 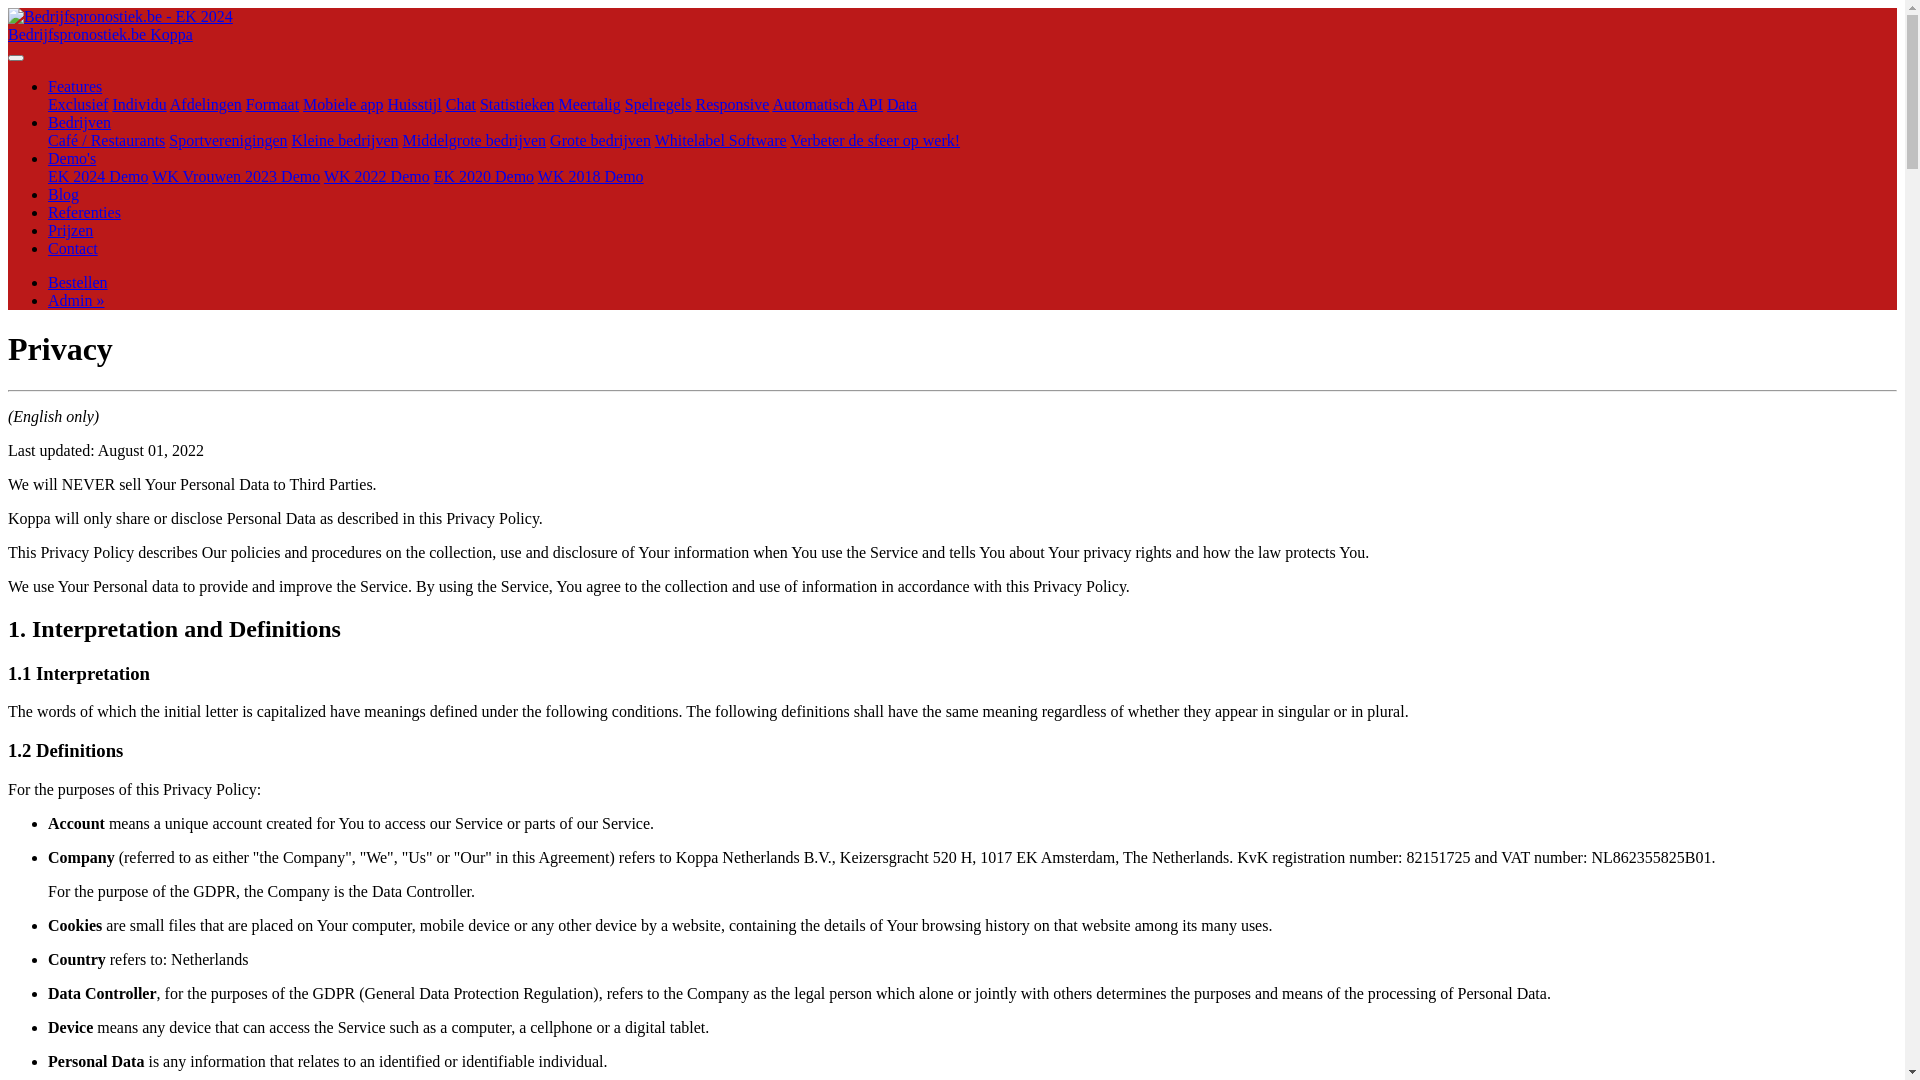 I want to click on Individu, so click(x=139, y=104).